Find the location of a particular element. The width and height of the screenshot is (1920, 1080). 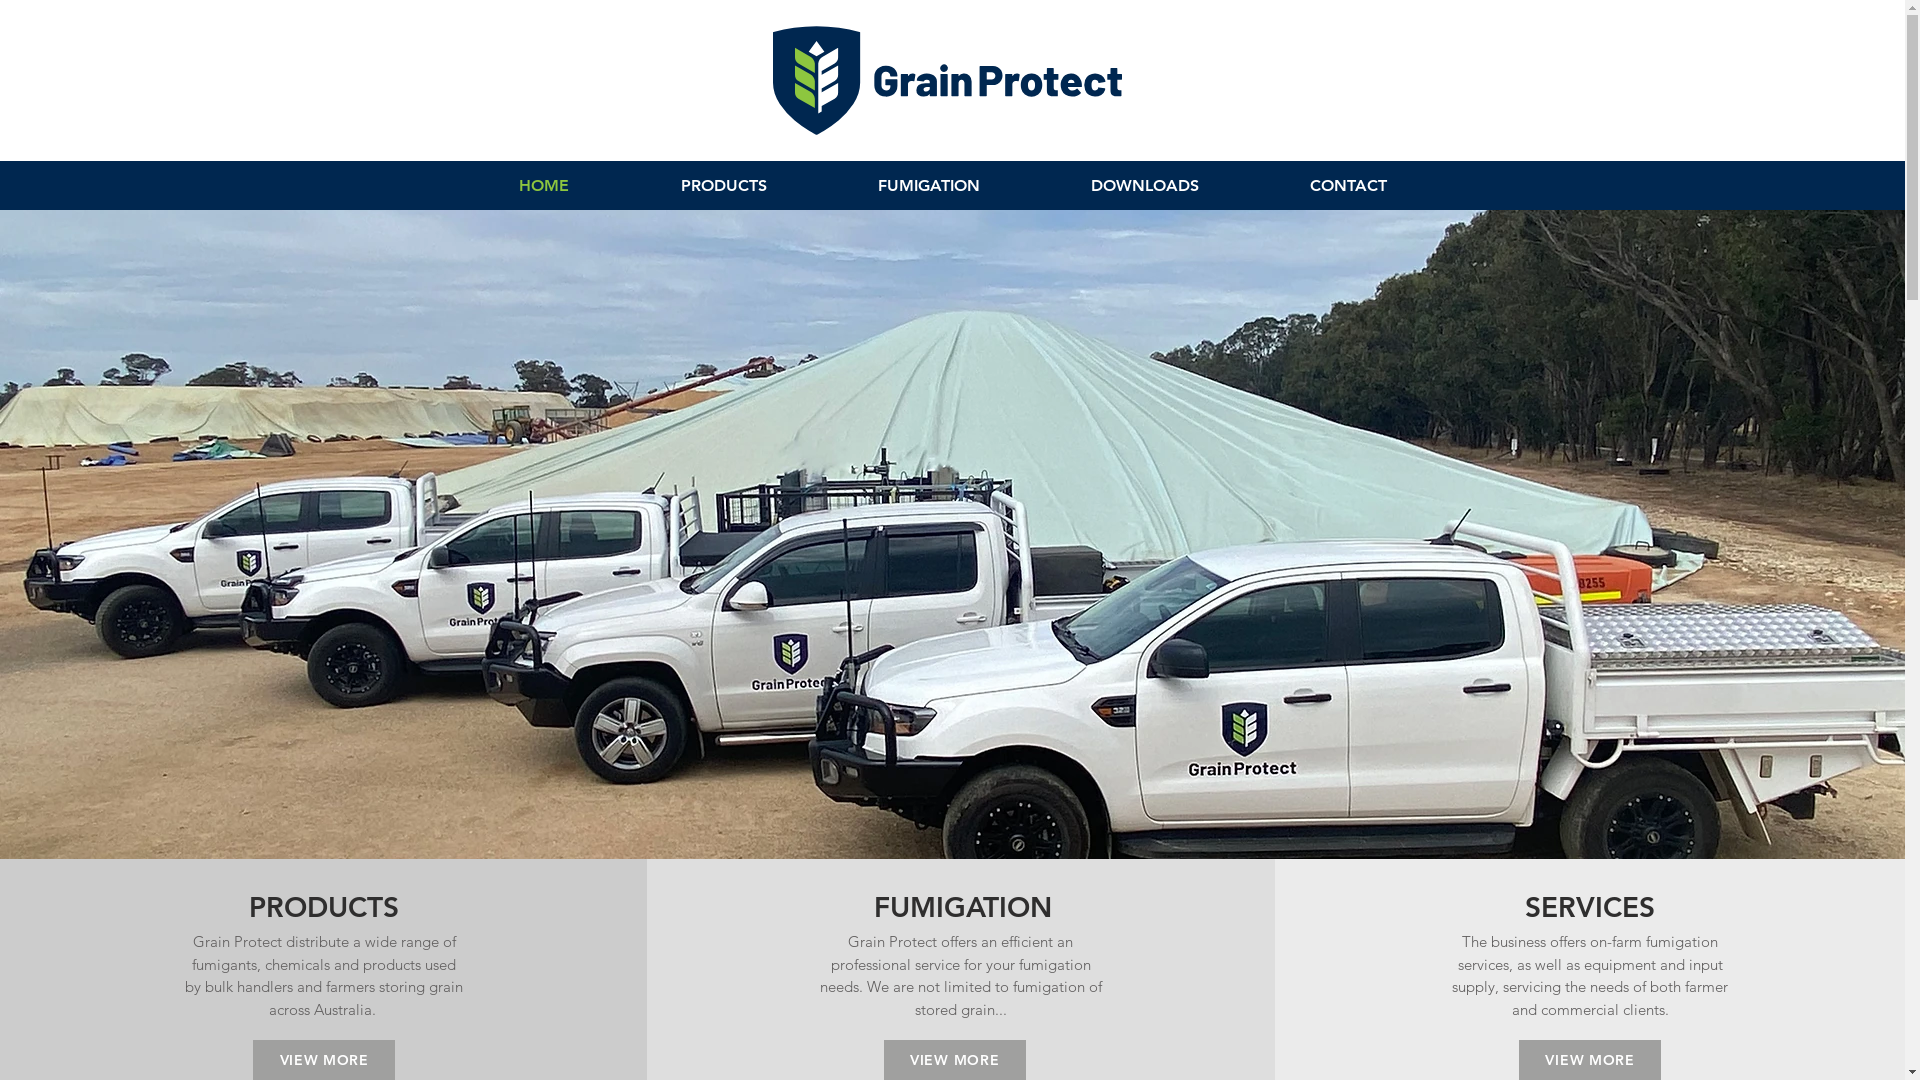

CONTACT is located at coordinates (1348, 186).